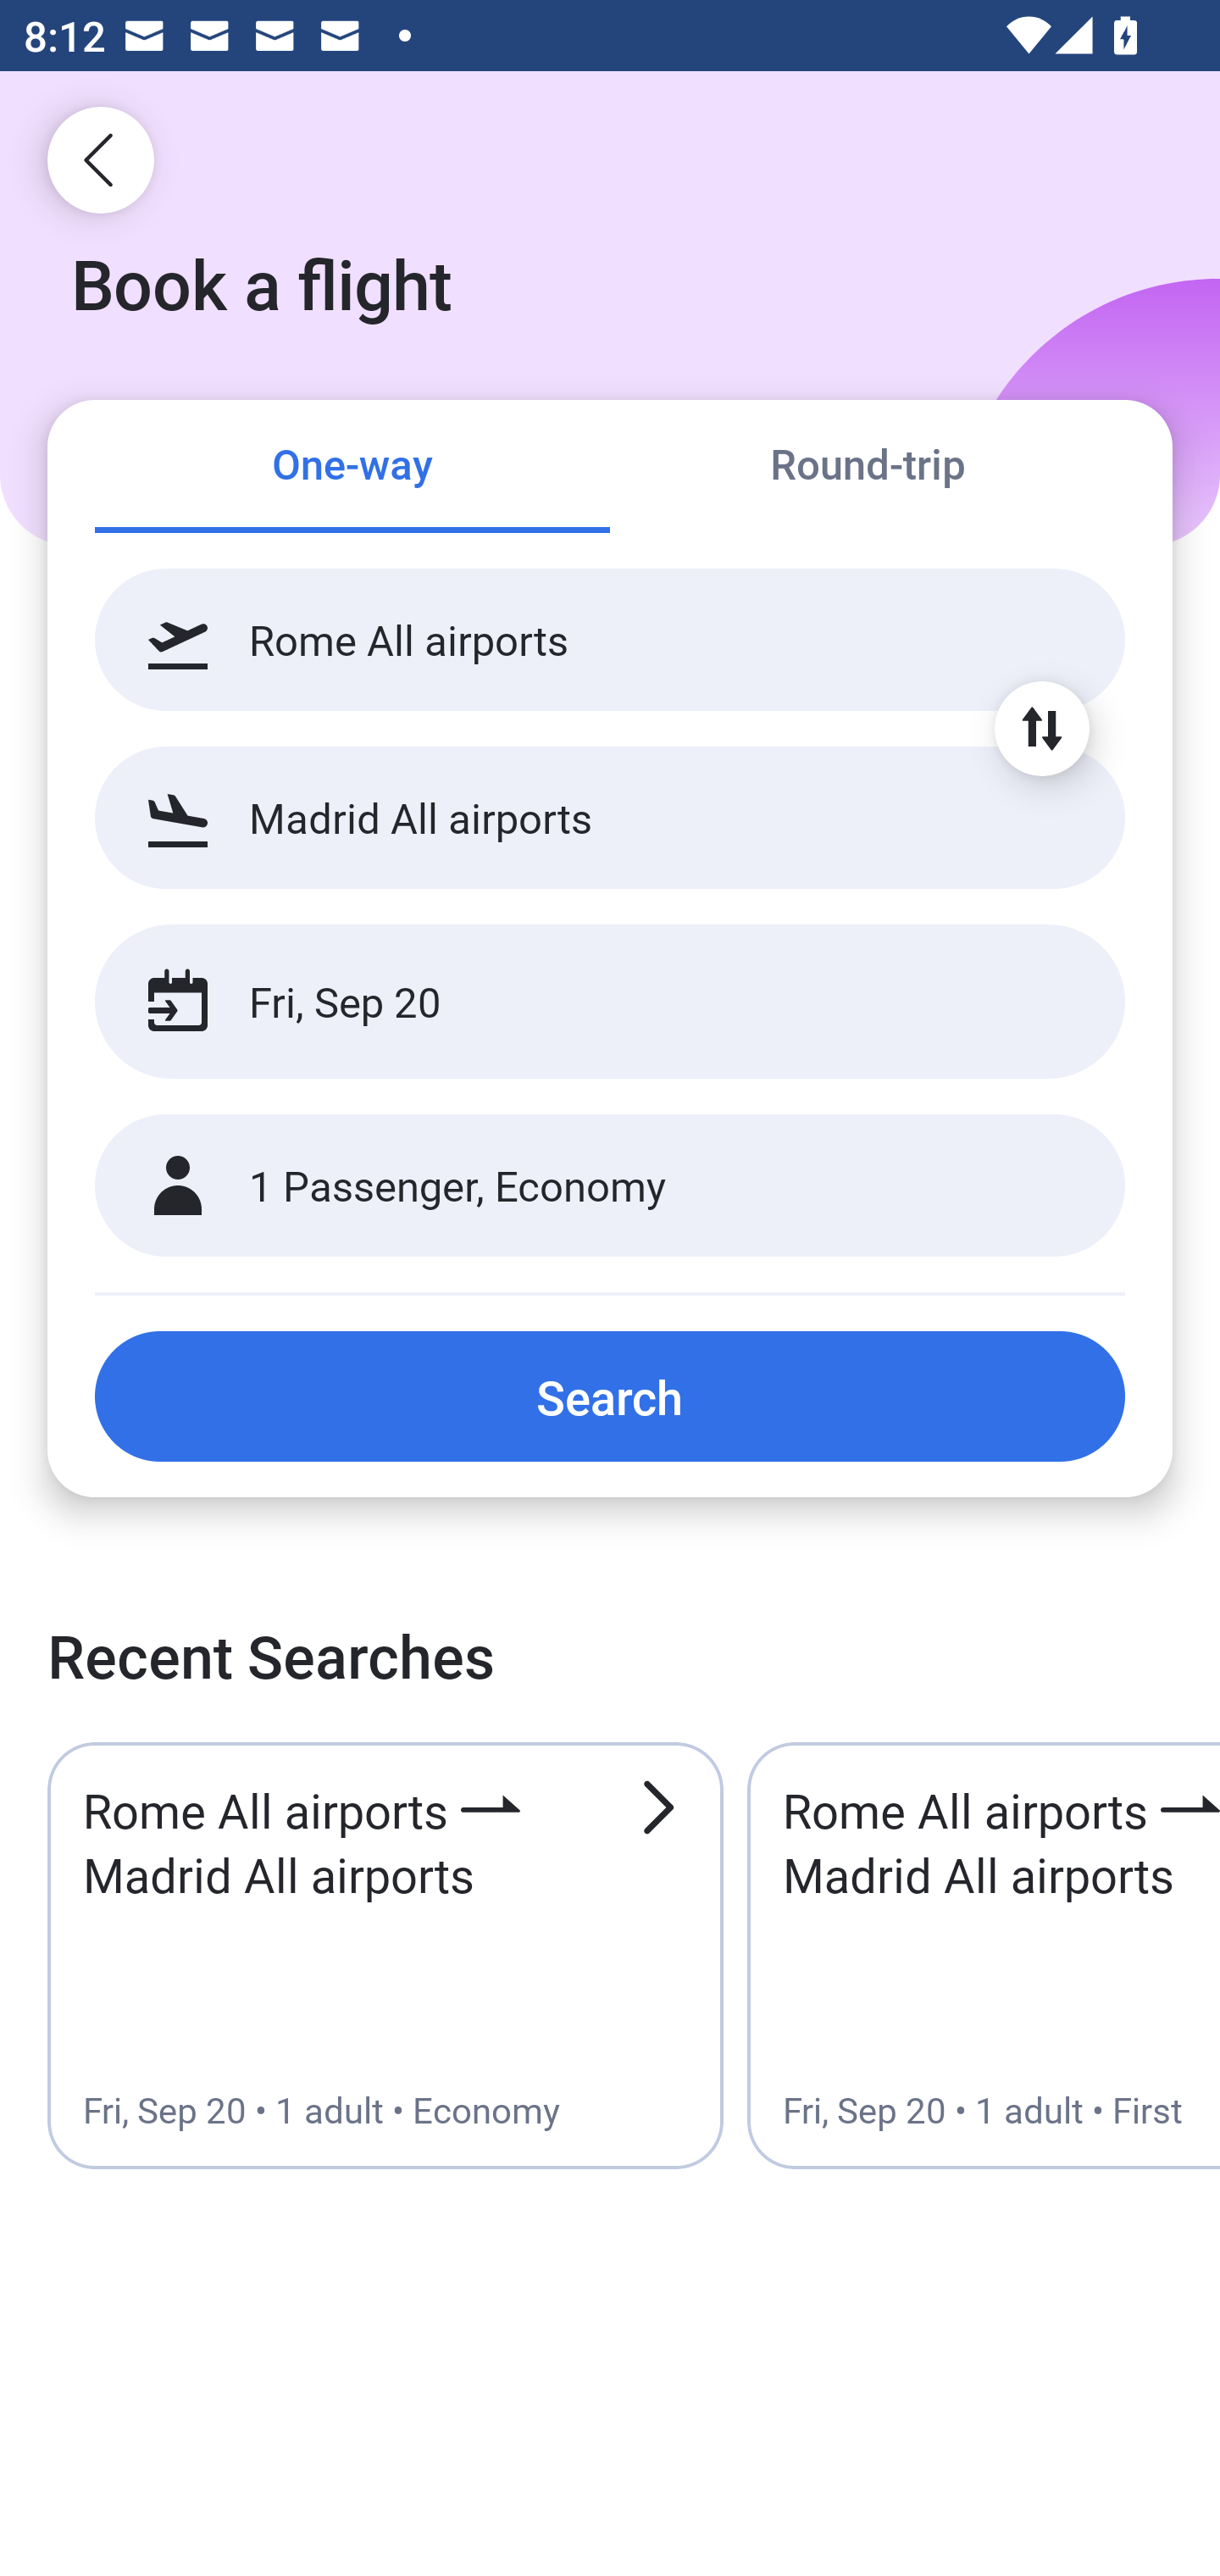  What do you see at coordinates (610, 640) in the screenshot?
I see `Rome All airports` at bounding box center [610, 640].